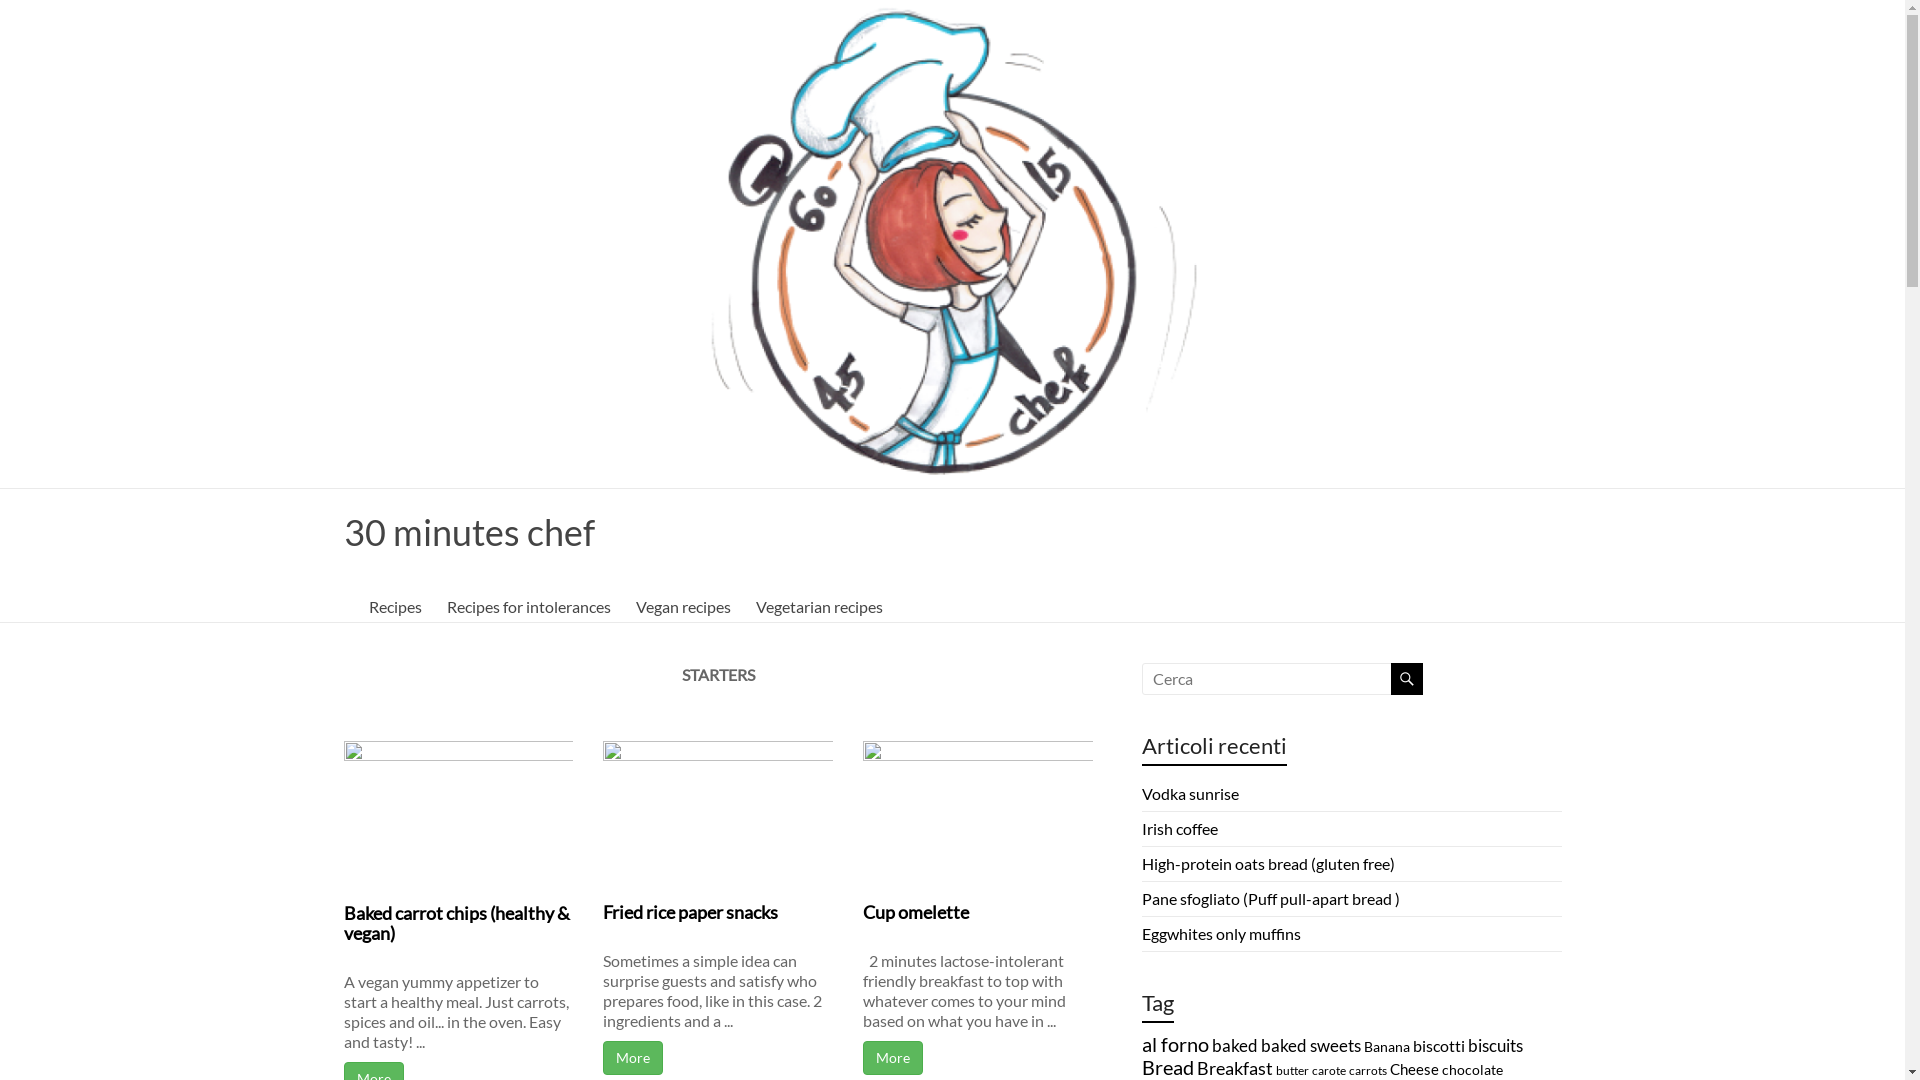 The width and height of the screenshot is (1920, 1080). I want to click on Irish coffee, so click(1180, 828).